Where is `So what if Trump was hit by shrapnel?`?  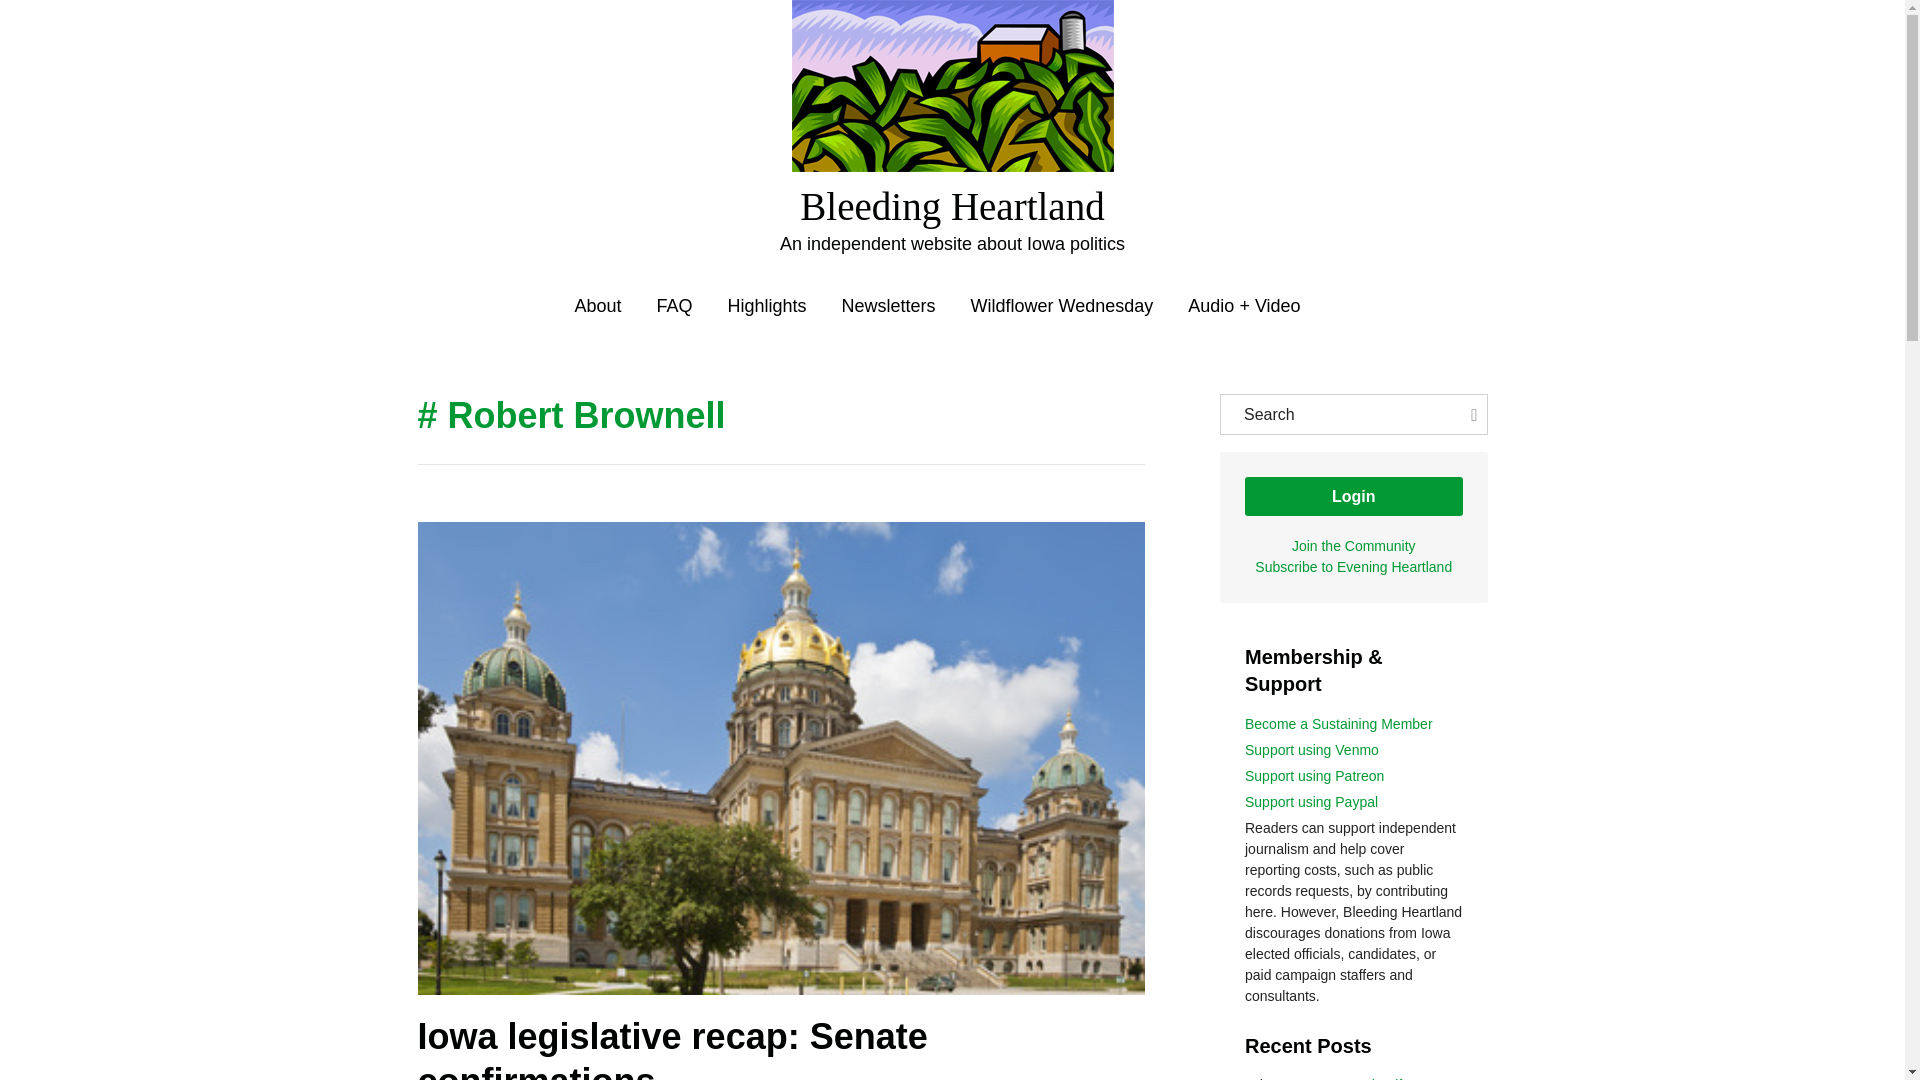
So what if Trump was hit by shrapnel? is located at coordinates (1344, 1078).